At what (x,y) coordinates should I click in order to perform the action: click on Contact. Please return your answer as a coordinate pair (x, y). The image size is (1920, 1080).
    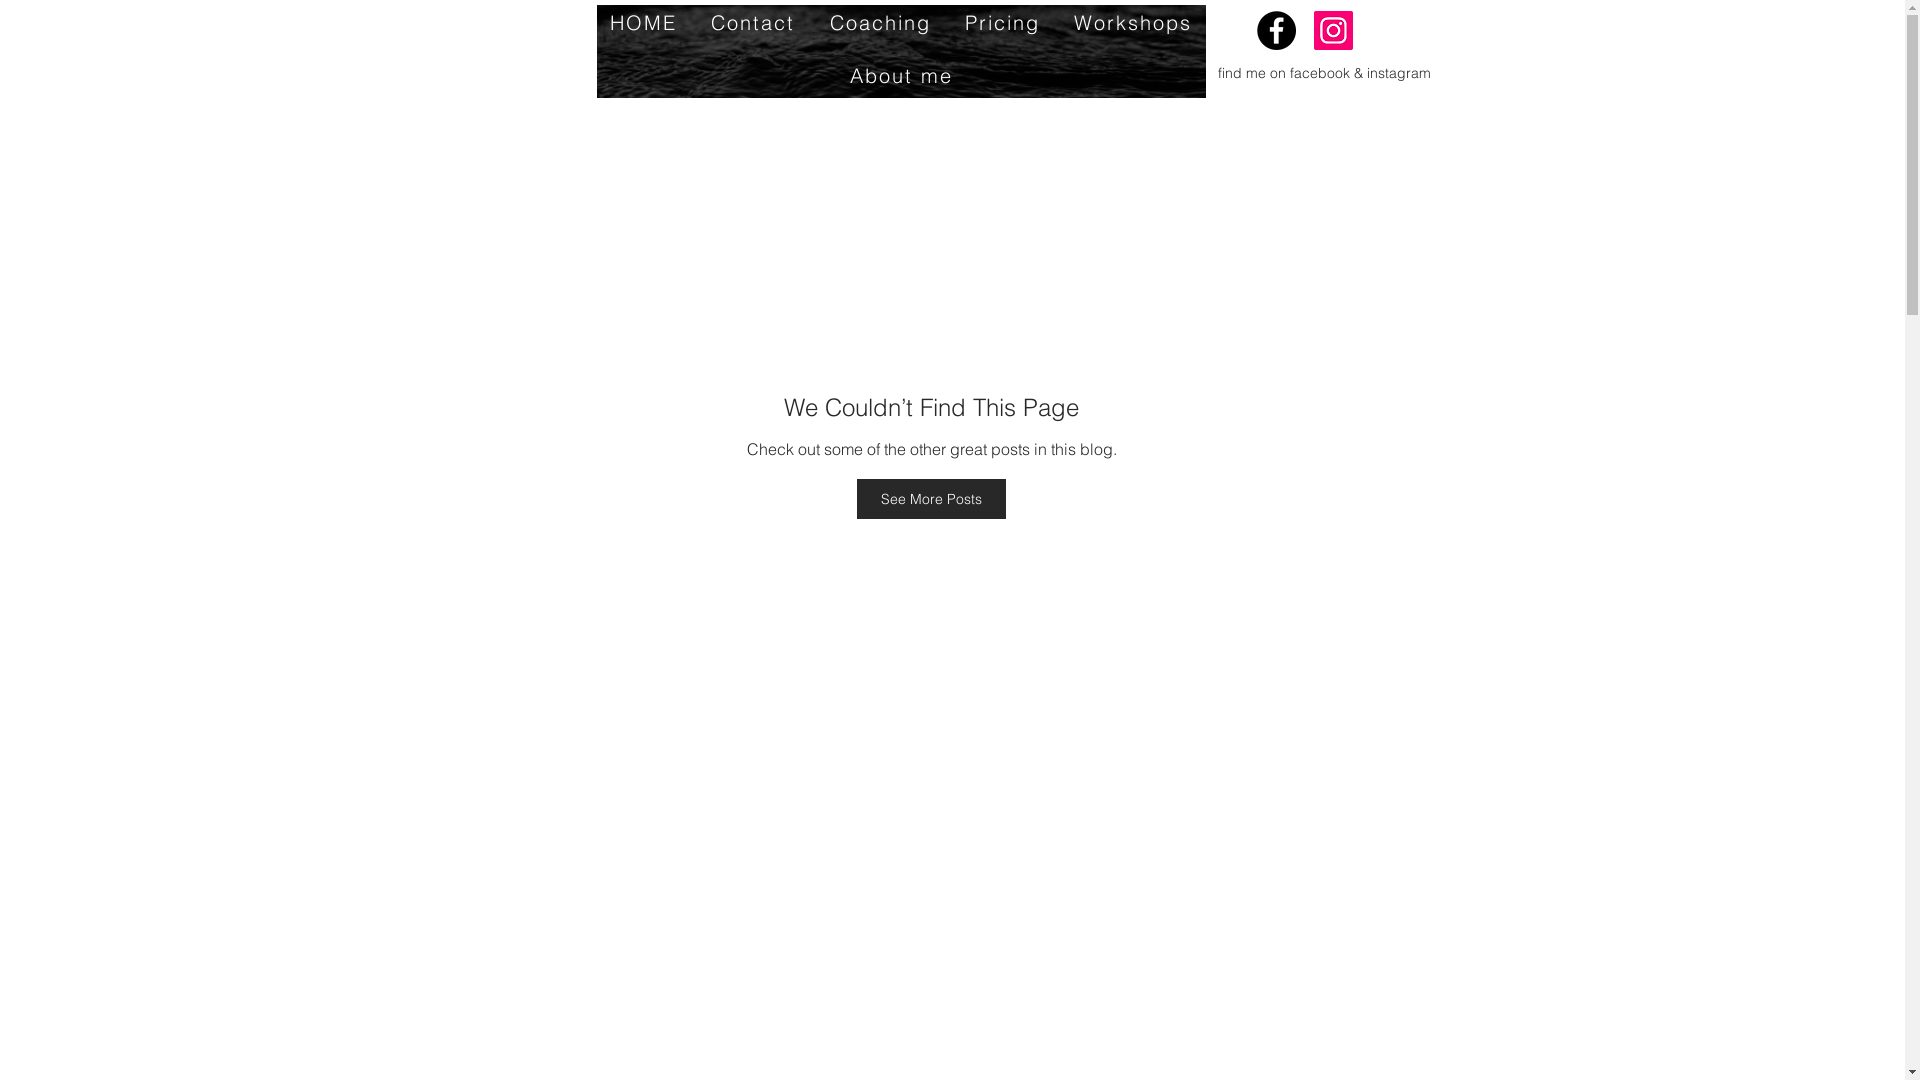
    Looking at the image, I should click on (753, 22).